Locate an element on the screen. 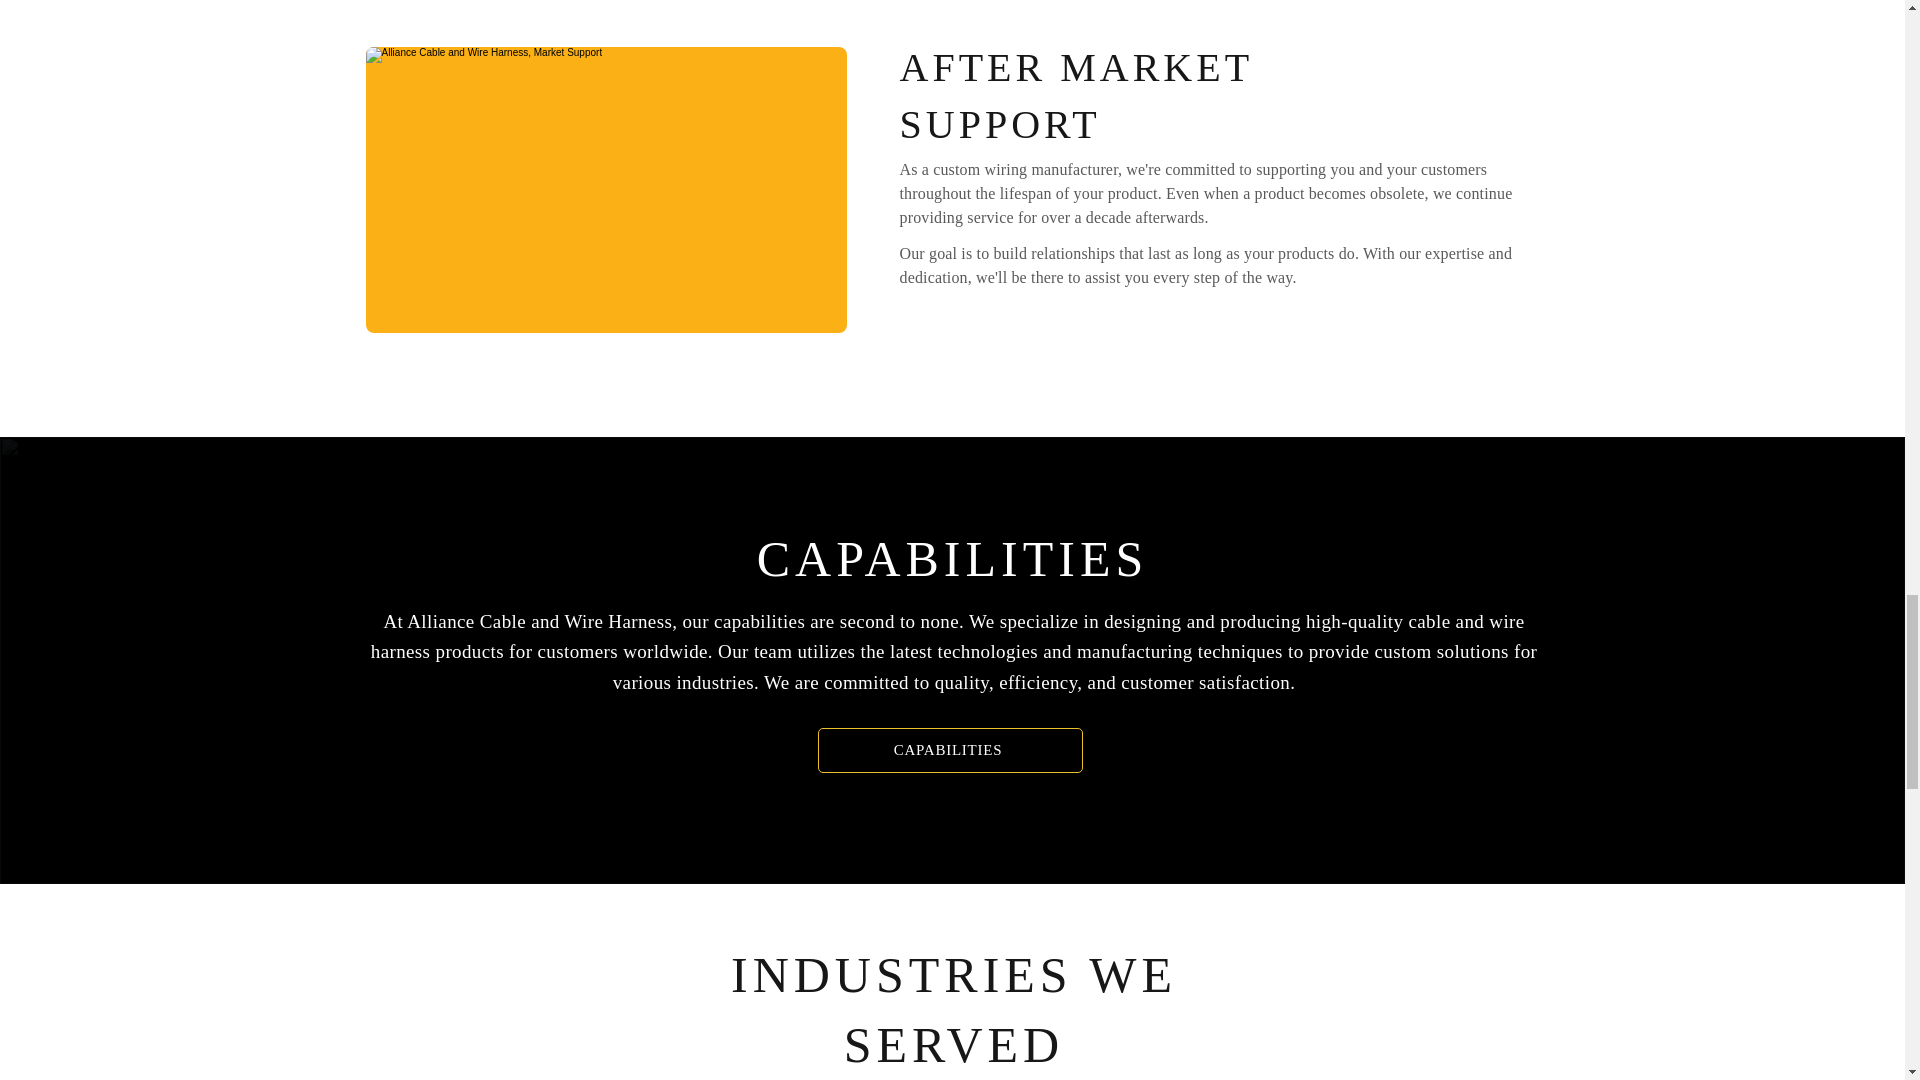 This screenshot has width=1920, height=1080. CAPABILITIES is located at coordinates (950, 750).